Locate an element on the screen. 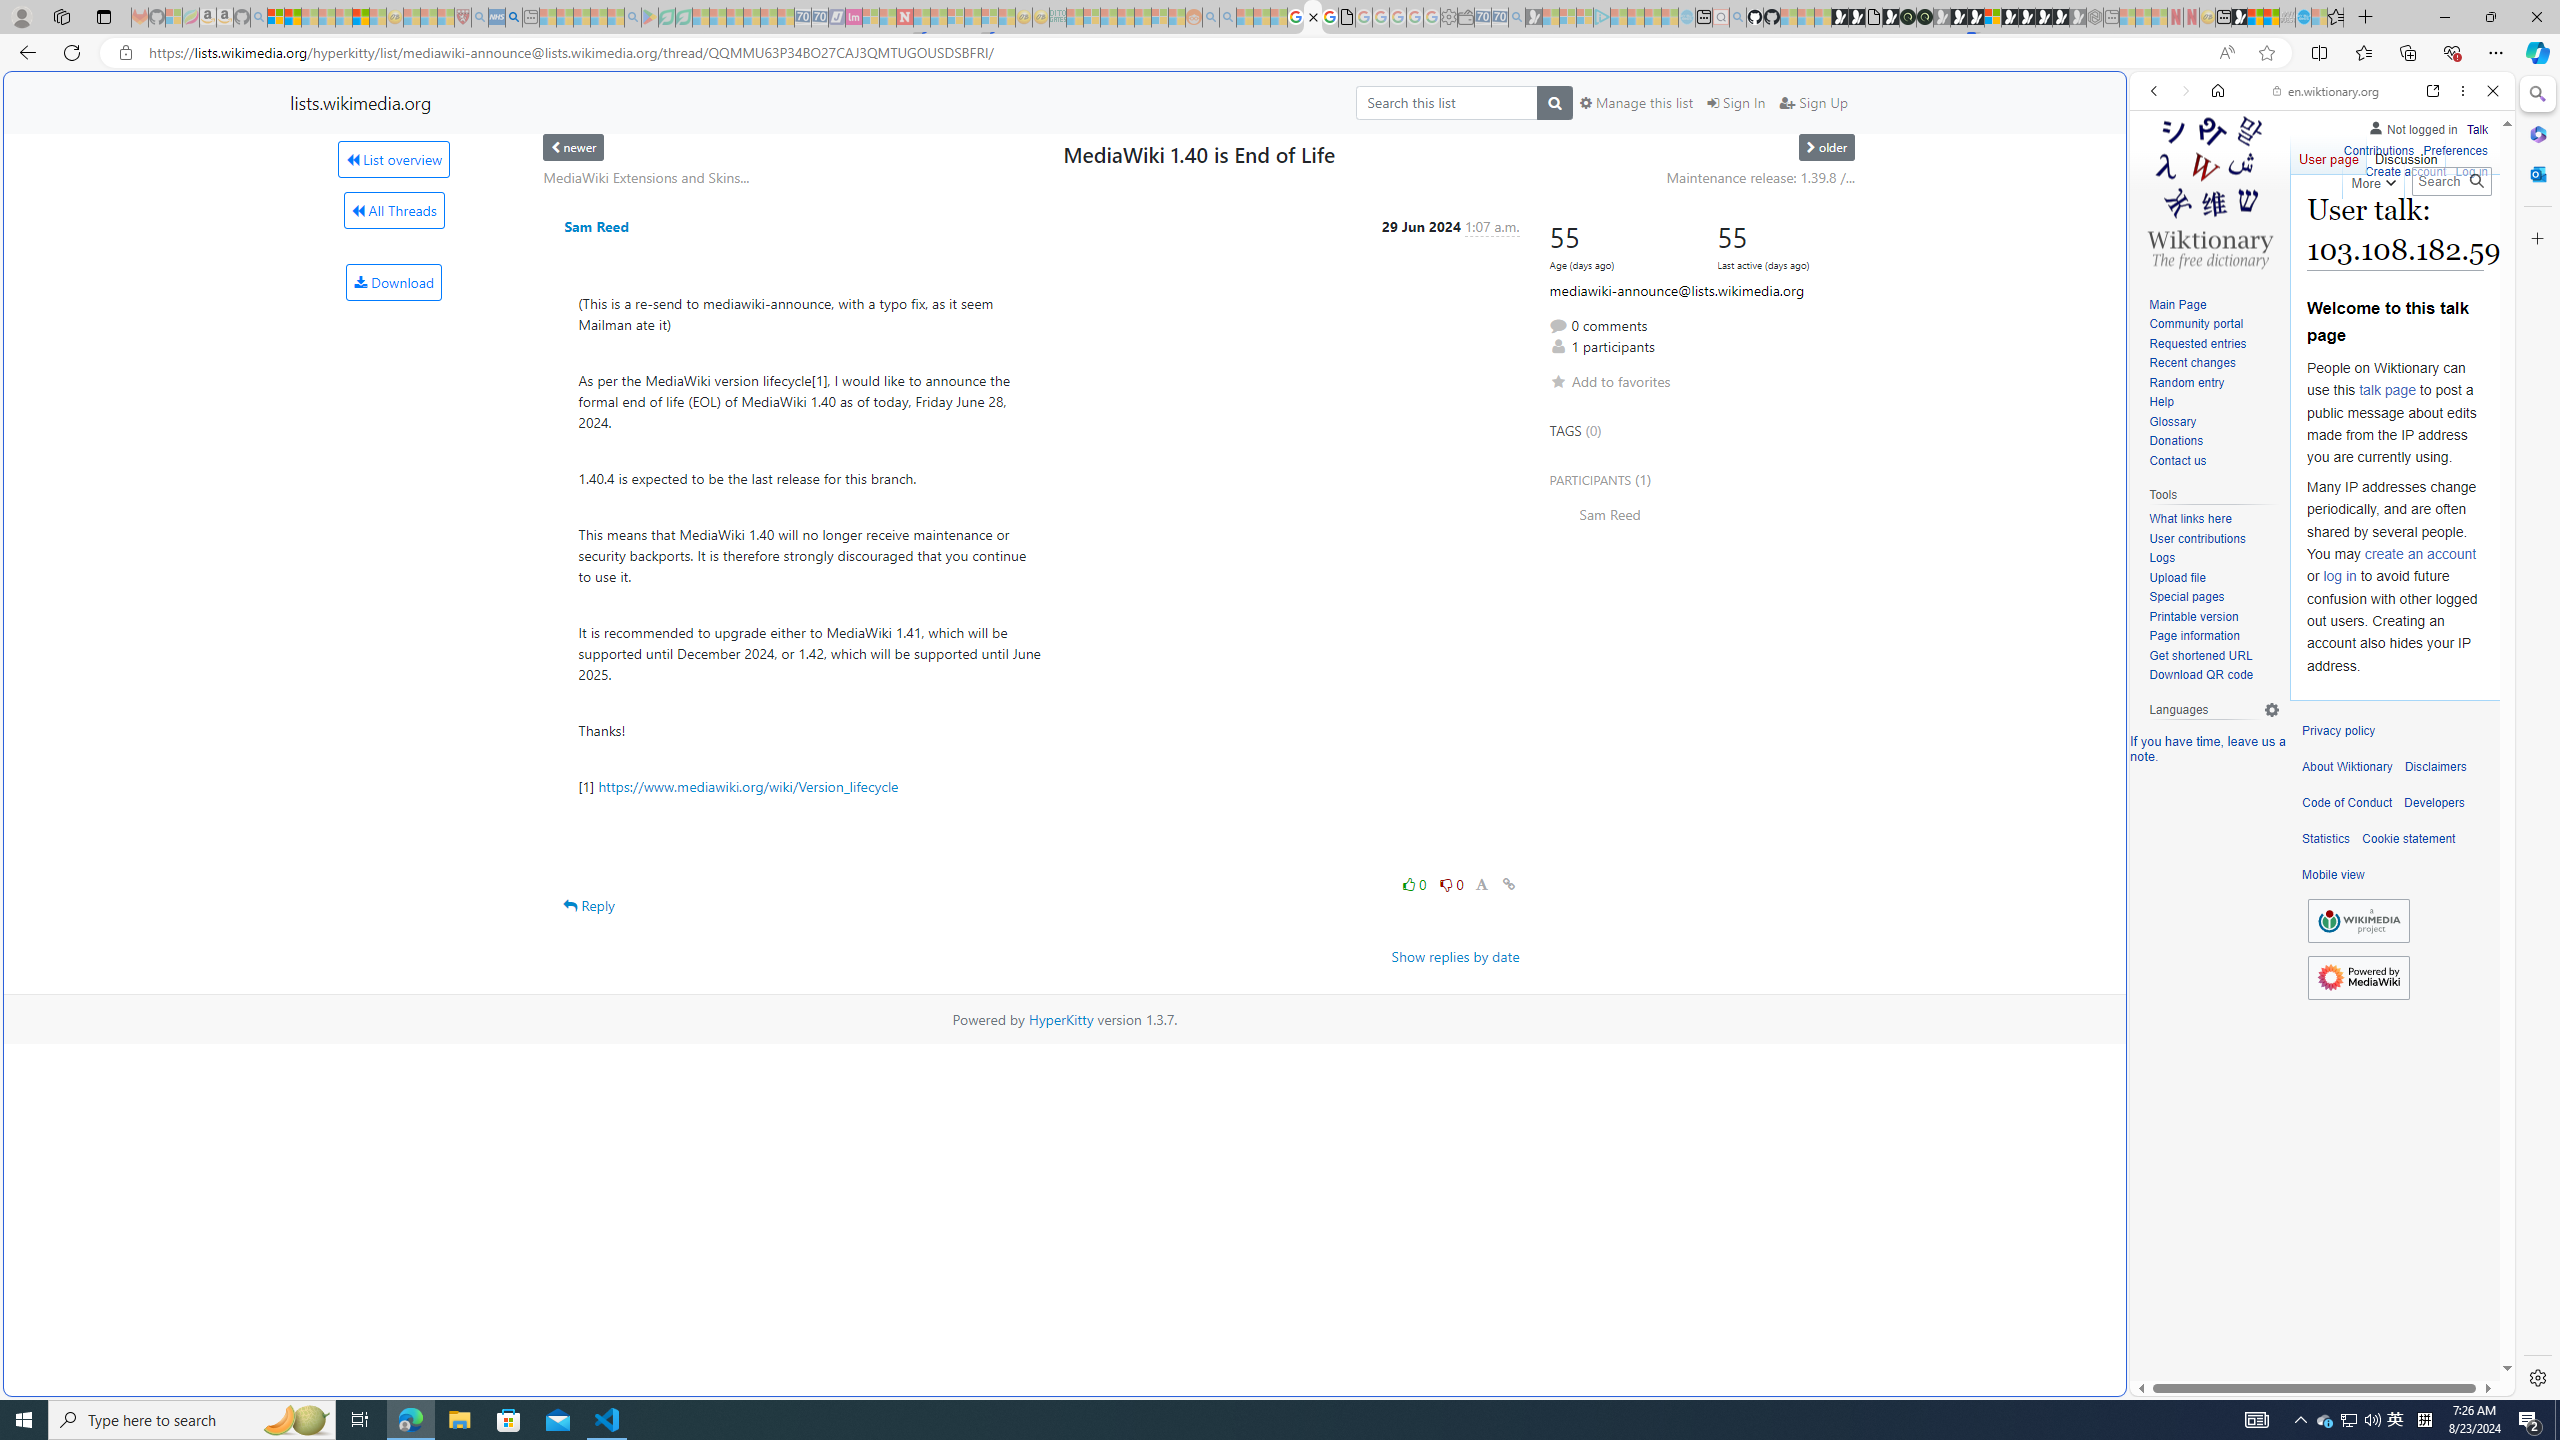 Image resolution: width=2560 pixels, height=1440 pixels. Main Page is located at coordinates (2214, 305).